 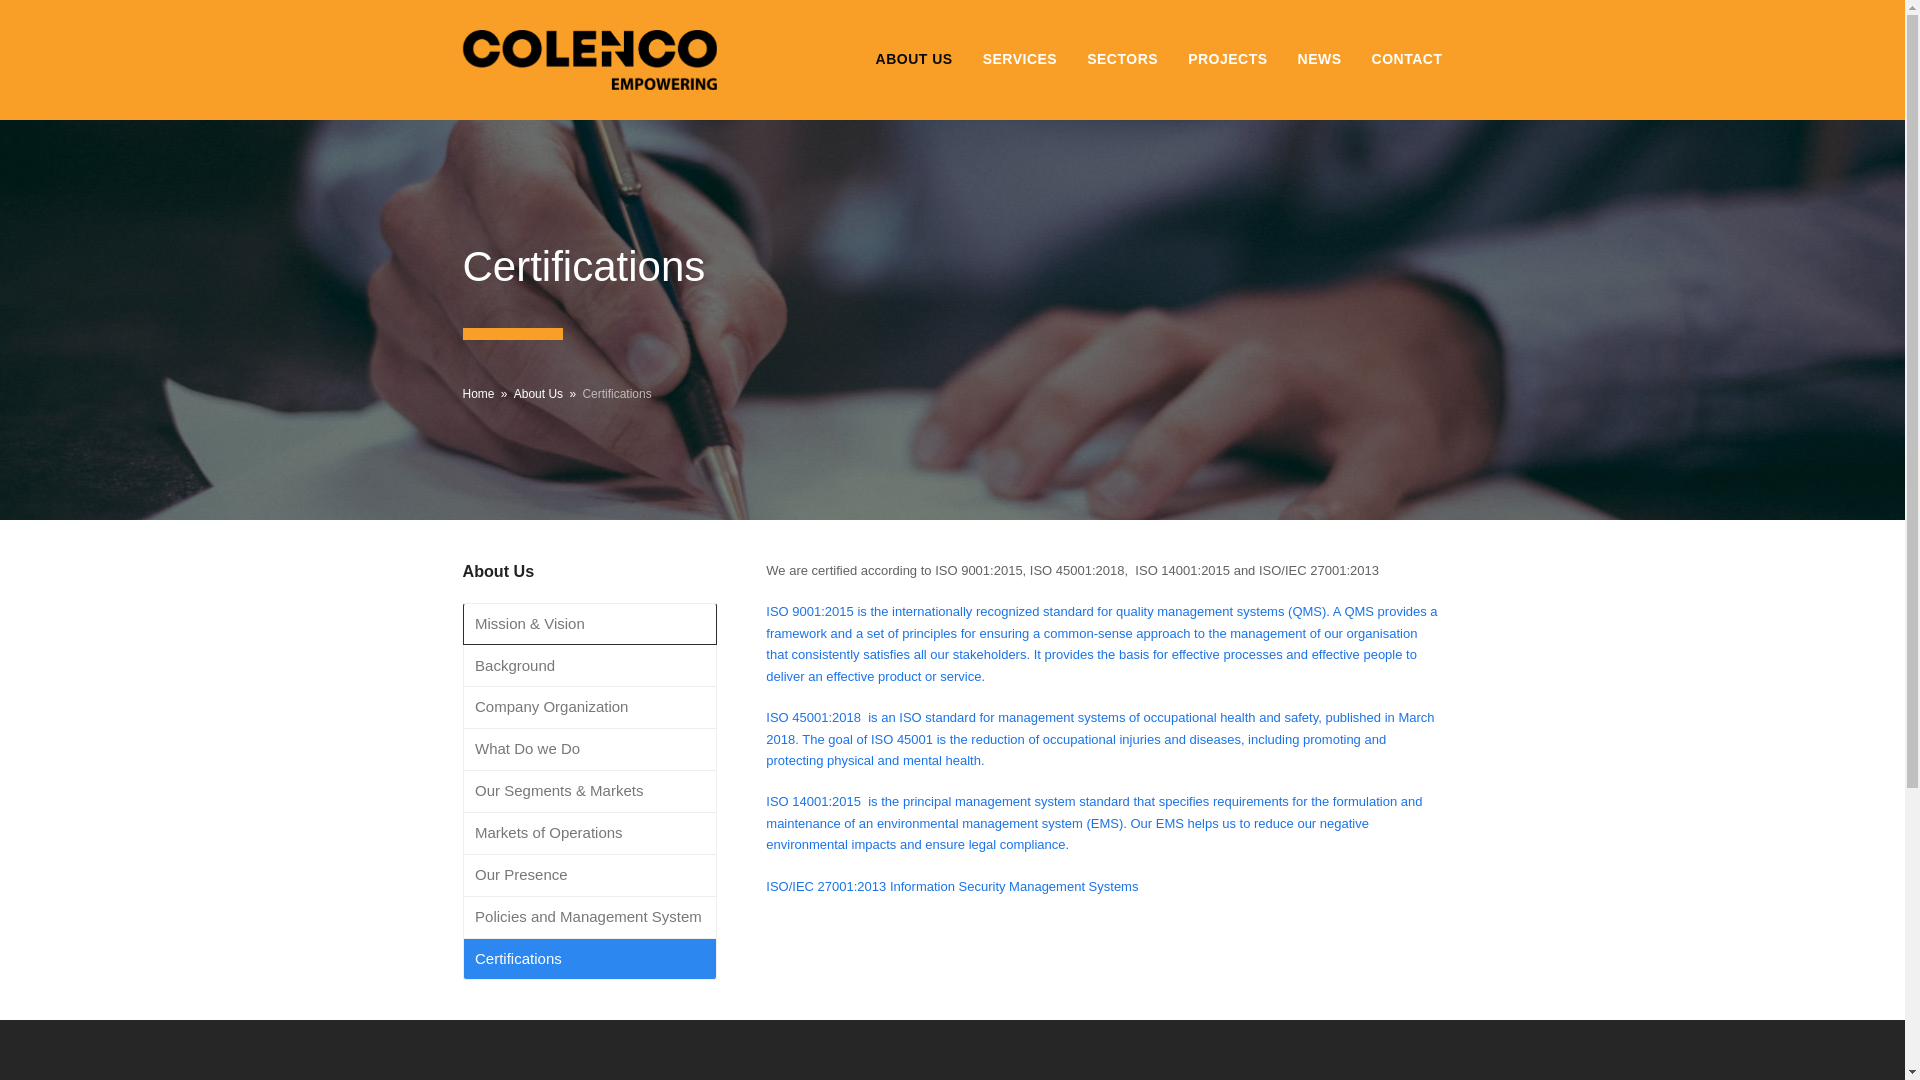 What do you see at coordinates (1122, 60) in the screenshot?
I see `SECTORS` at bounding box center [1122, 60].